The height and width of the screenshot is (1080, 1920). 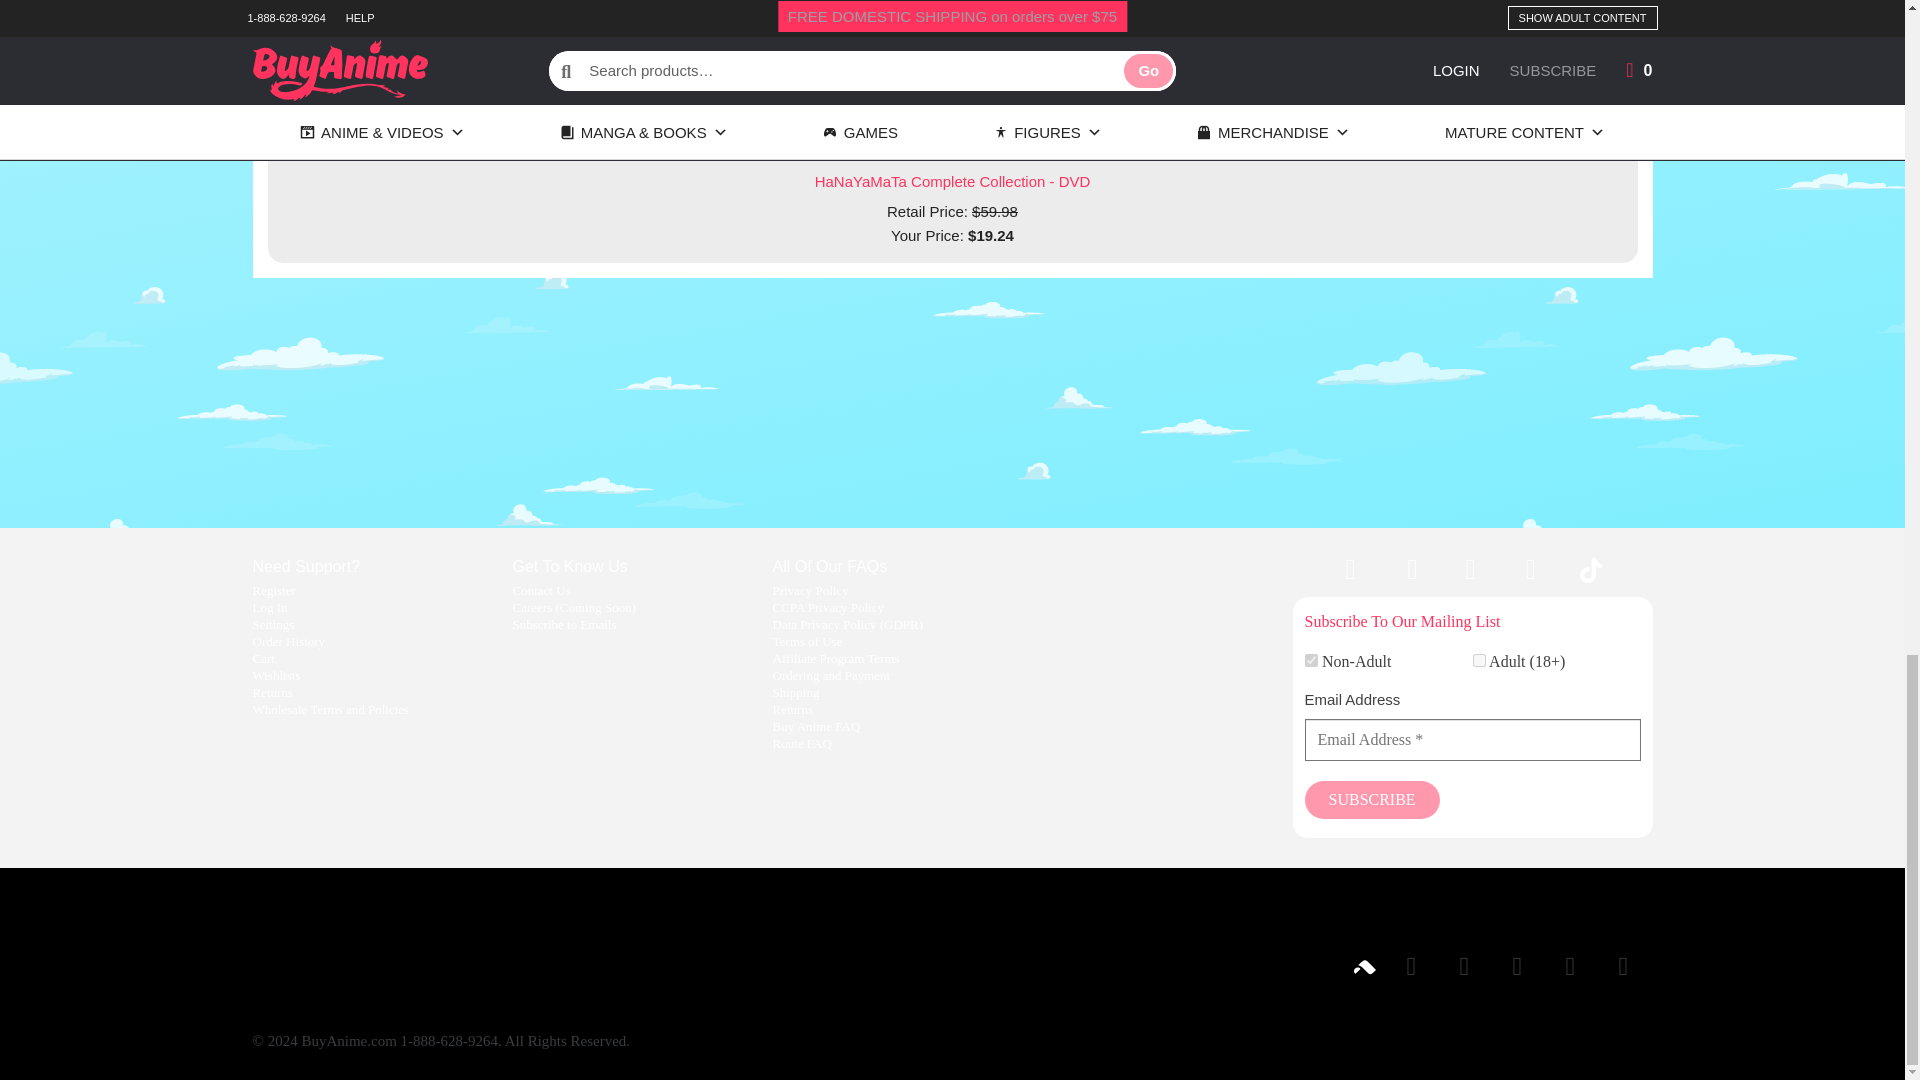 I want to click on 1, so click(x=1310, y=660).